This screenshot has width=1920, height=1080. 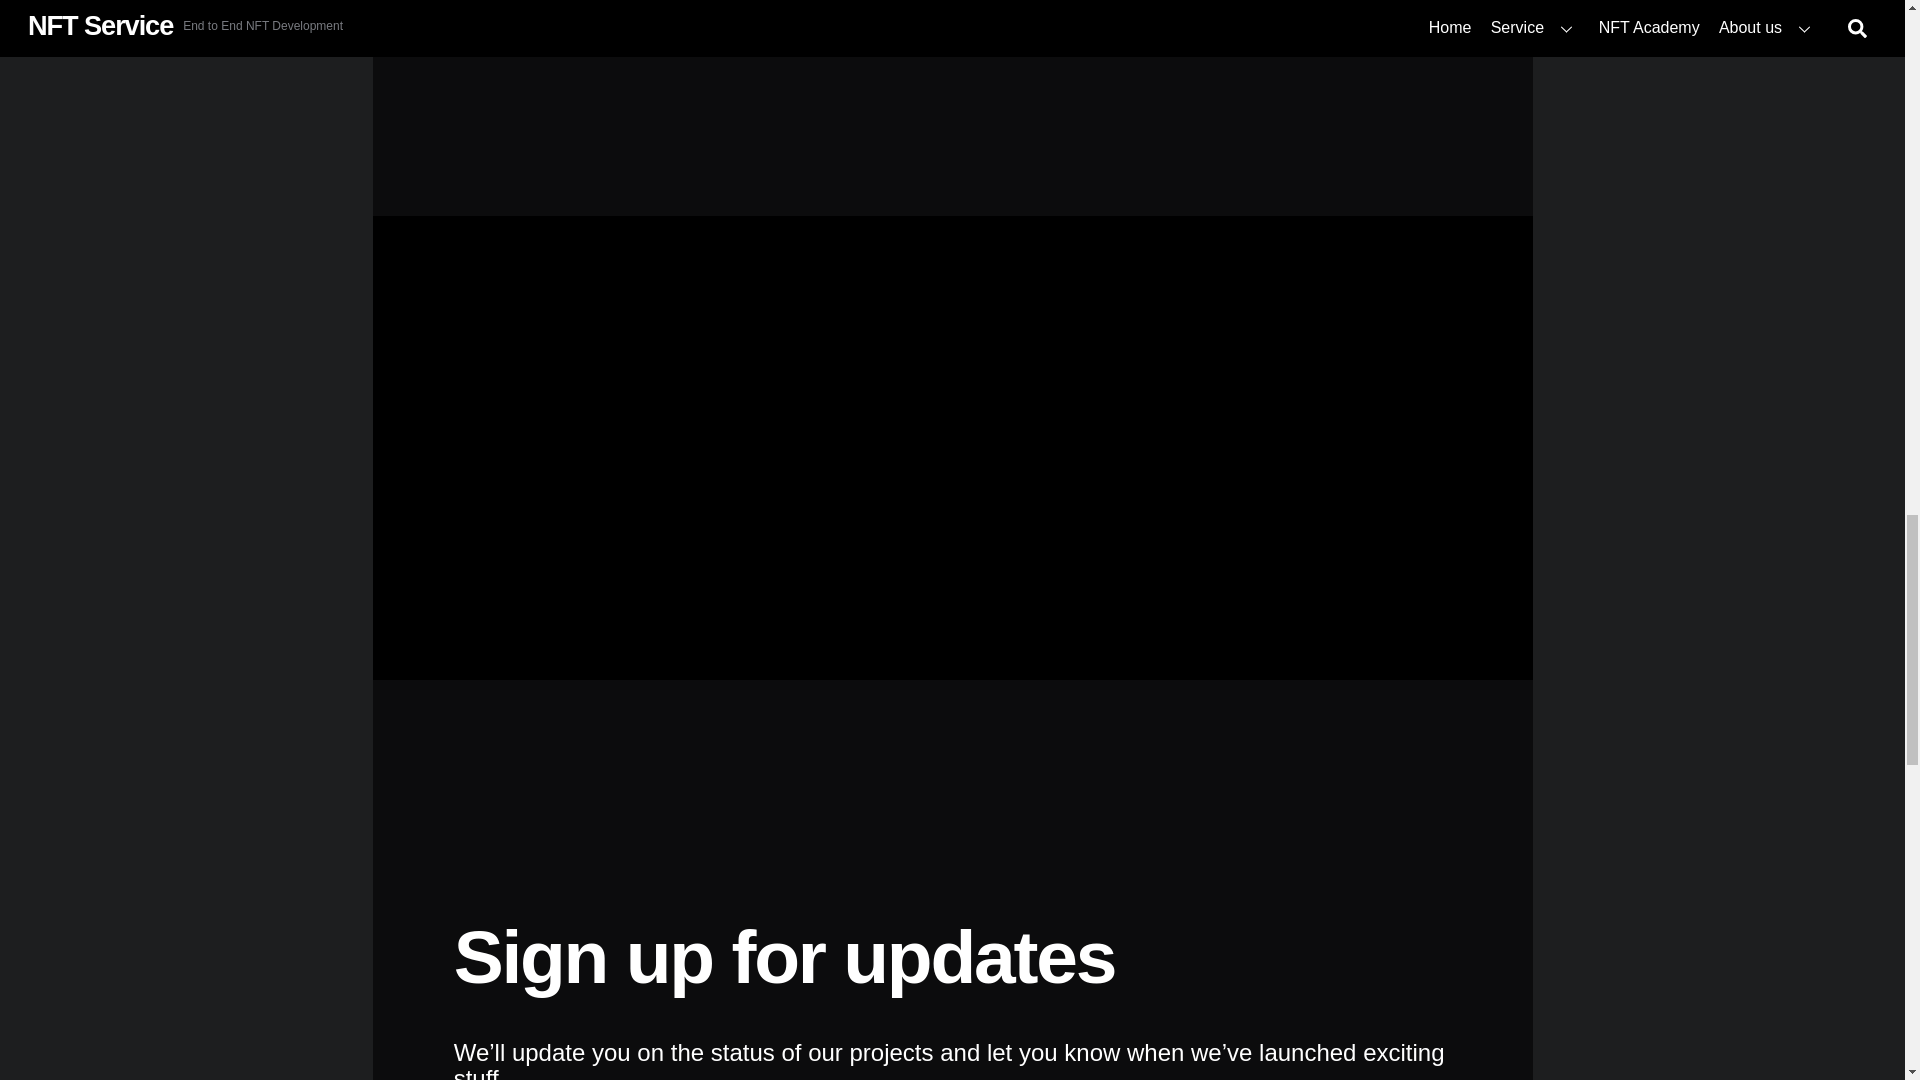 What do you see at coordinates (525, 21) in the screenshot?
I see `Discord - Icon - 250x250` at bounding box center [525, 21].